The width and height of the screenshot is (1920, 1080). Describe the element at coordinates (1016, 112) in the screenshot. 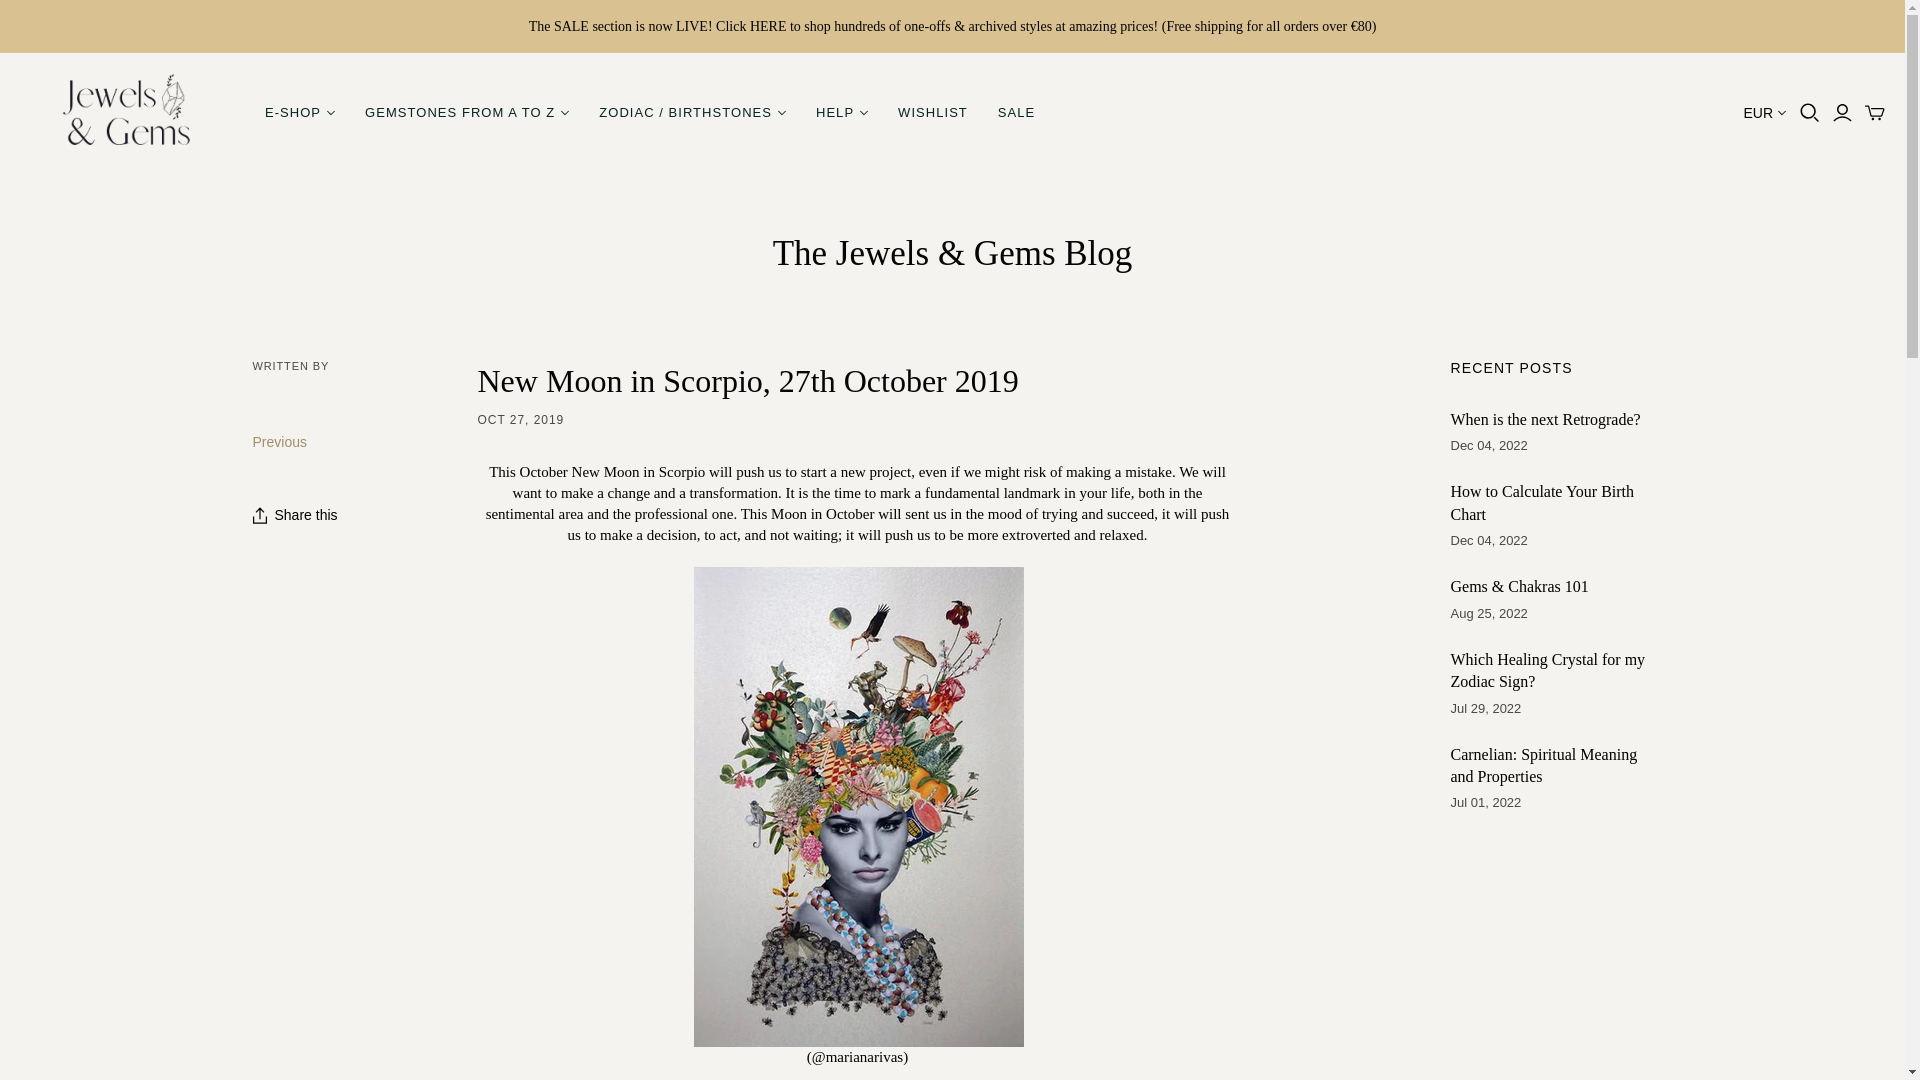

I see `SALE` at that location.